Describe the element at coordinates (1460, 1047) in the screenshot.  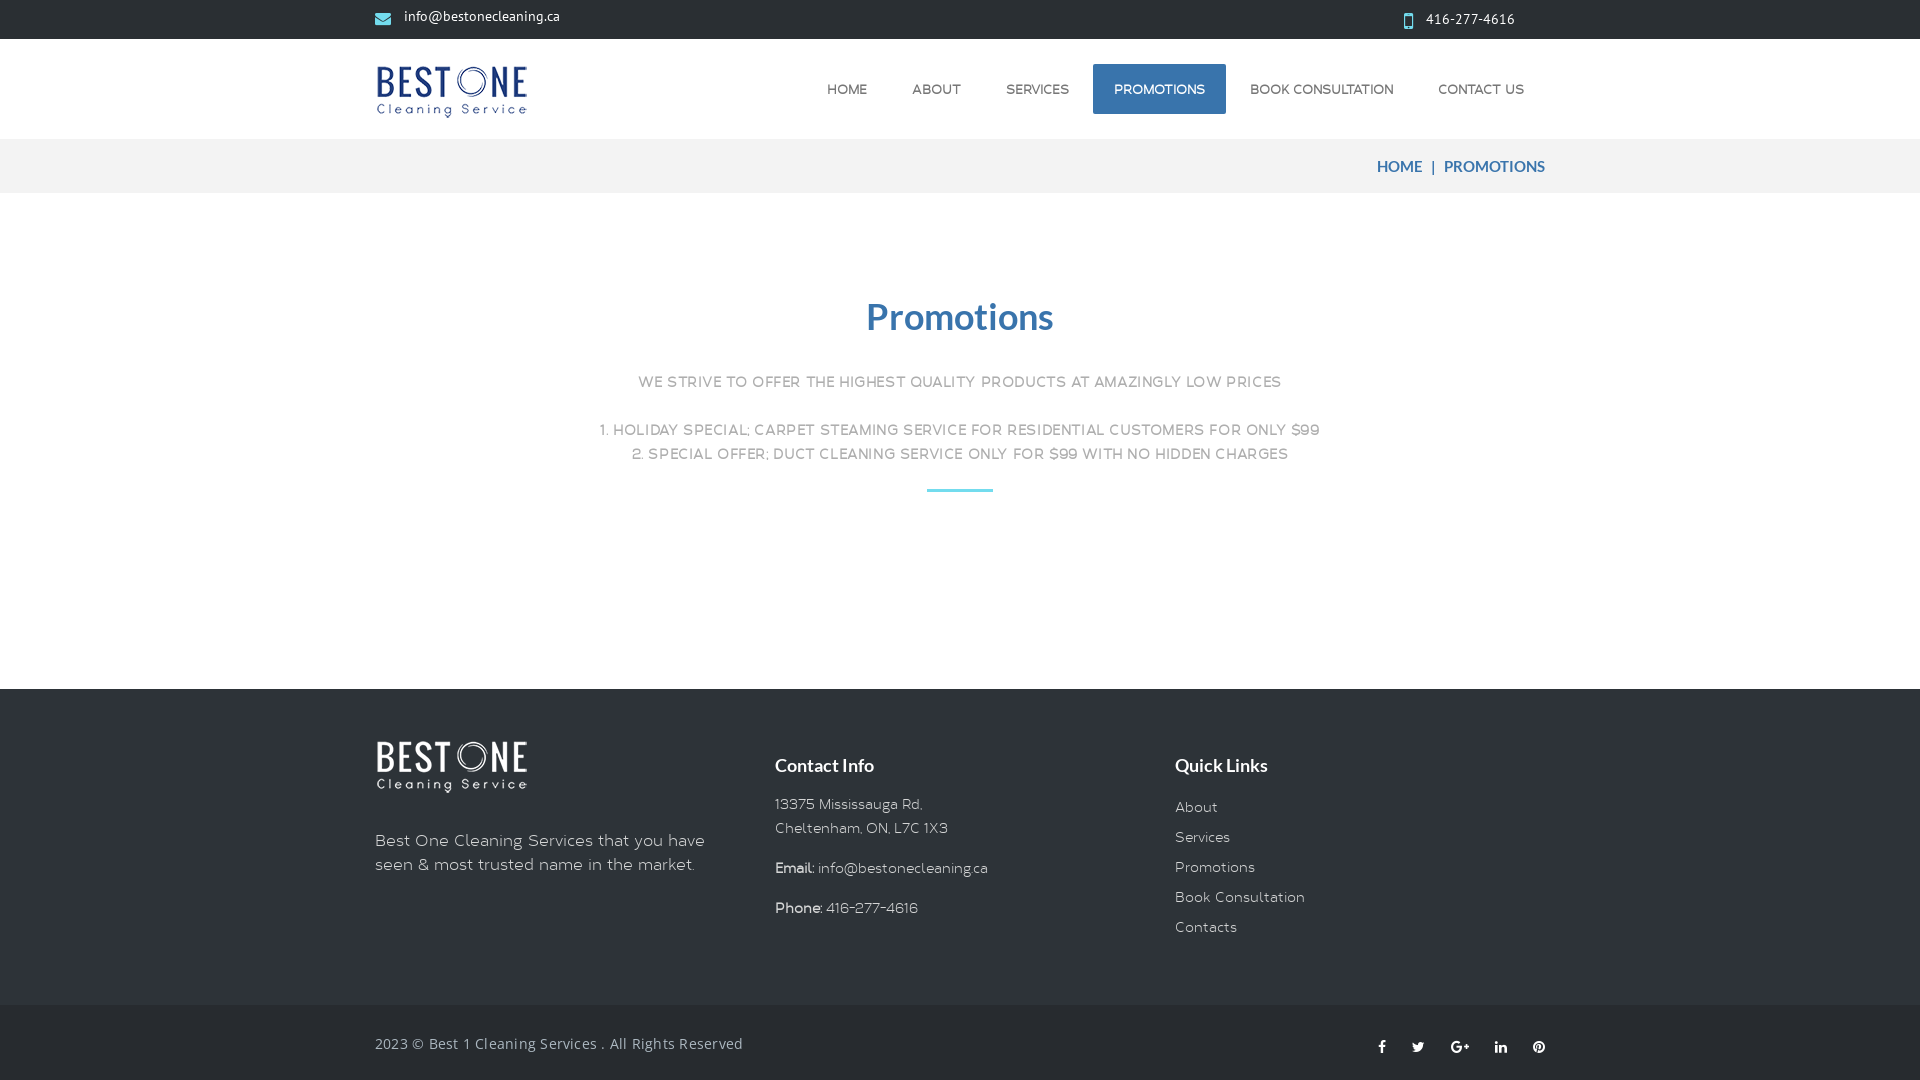
I see `Google+` at that location.